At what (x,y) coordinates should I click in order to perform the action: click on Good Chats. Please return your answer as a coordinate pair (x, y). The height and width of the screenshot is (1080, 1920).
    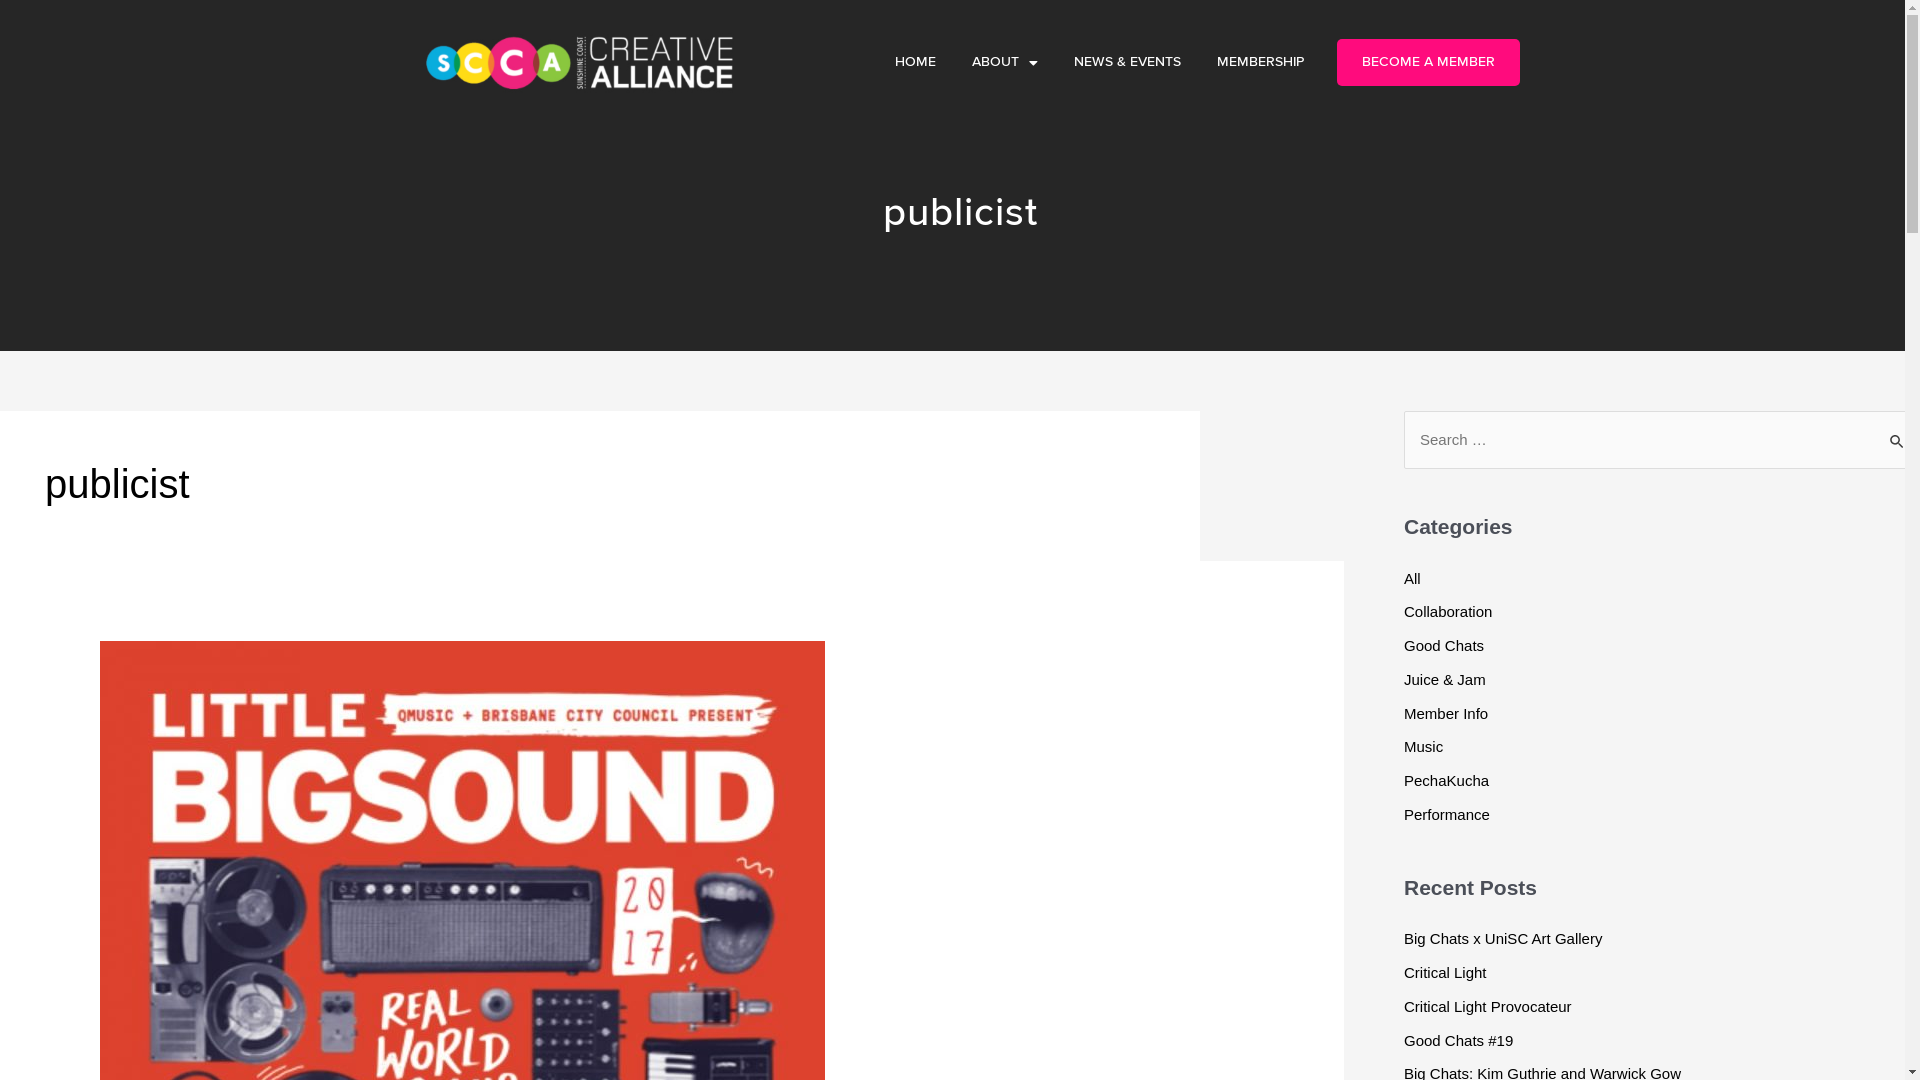
    Looking at the image, I should click on (1444, 646).